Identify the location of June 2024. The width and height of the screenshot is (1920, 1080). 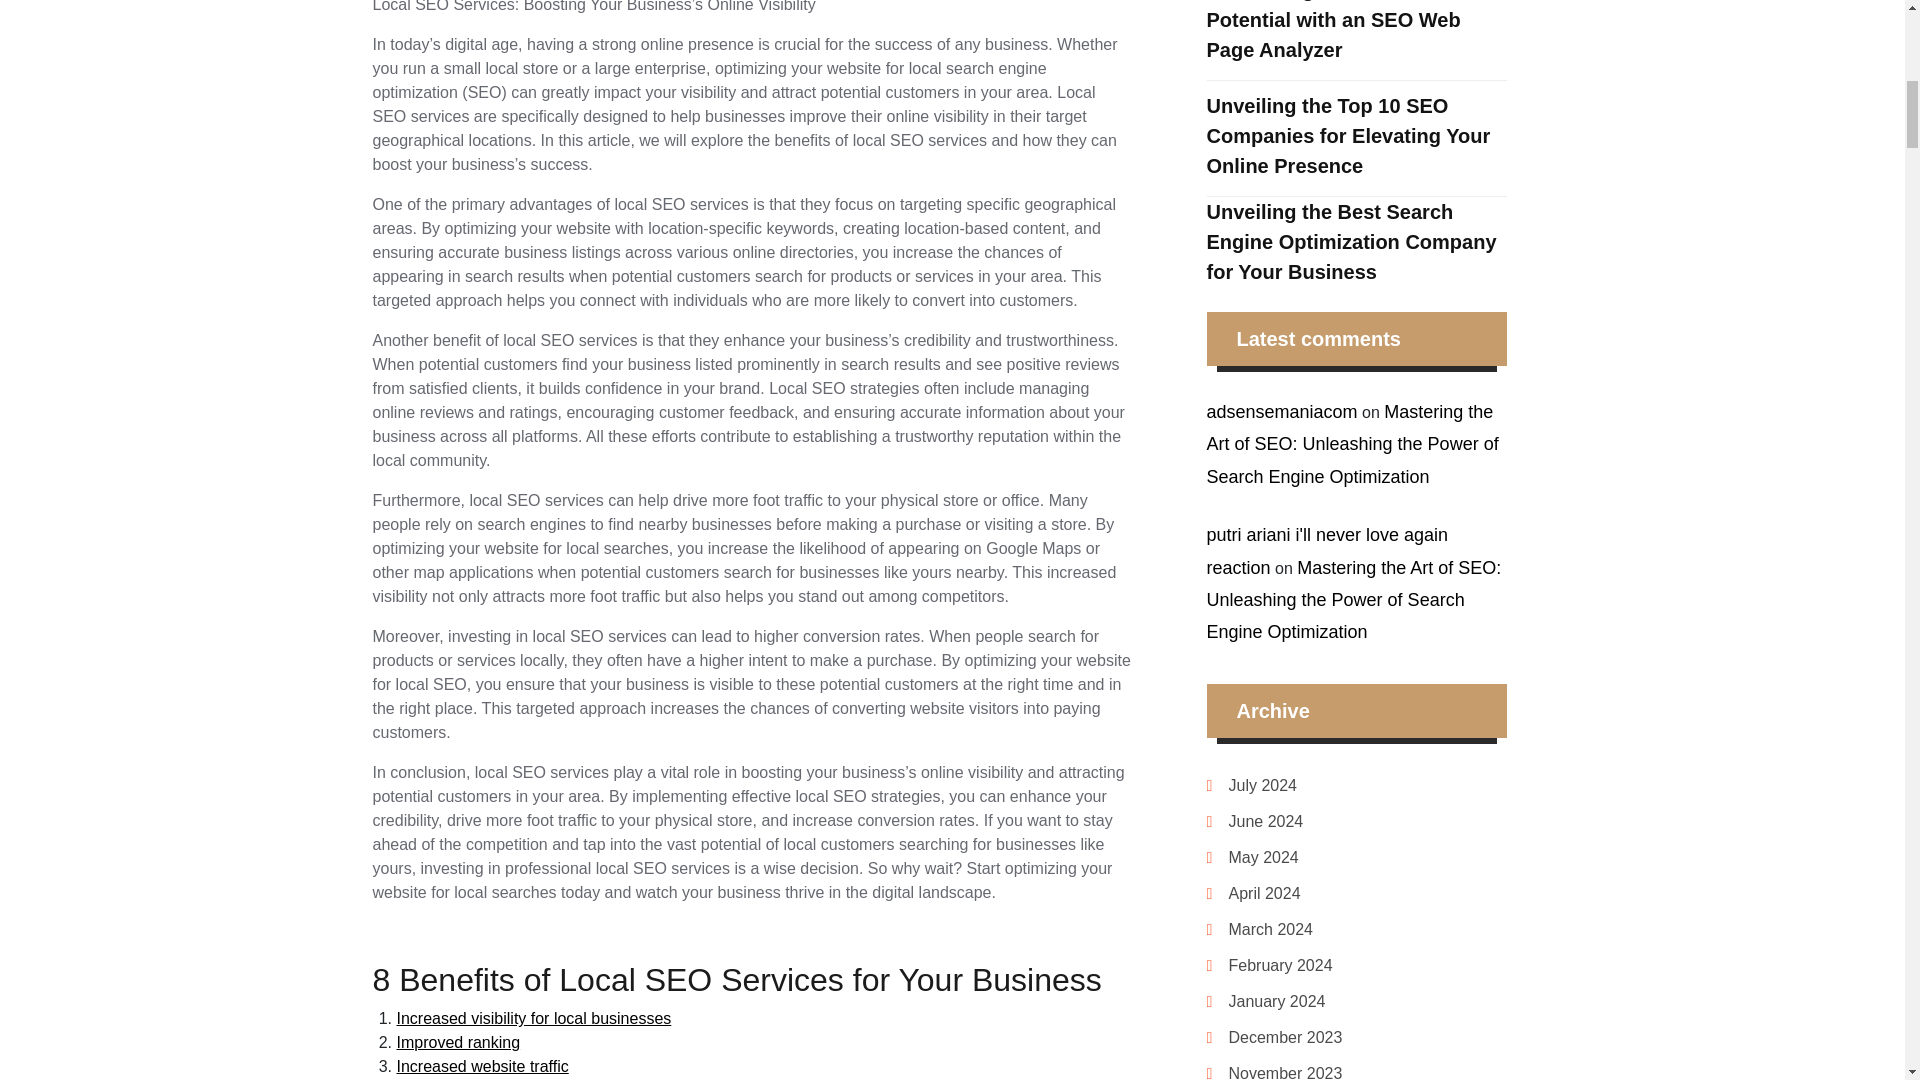
(1266, 822).